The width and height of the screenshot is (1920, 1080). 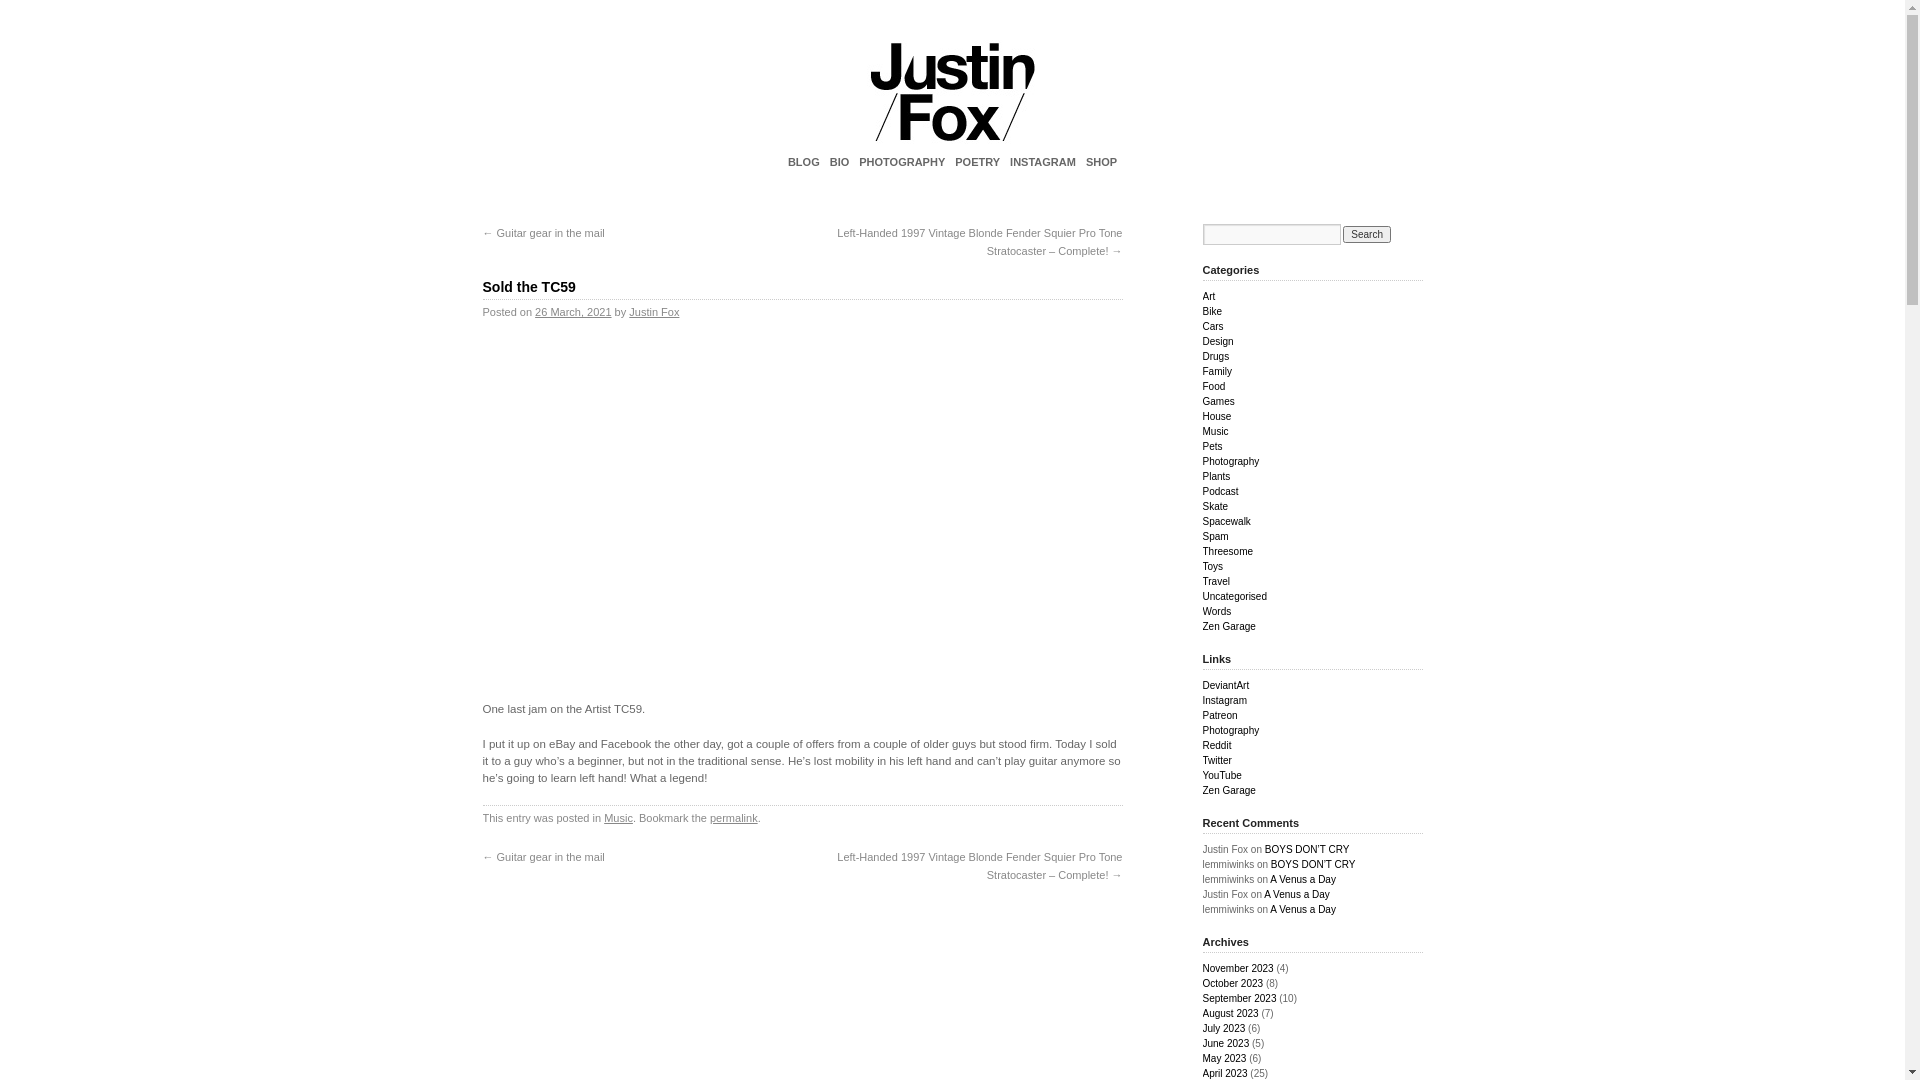 I want to click on Zen Garage, so click(x=1228, y=626).